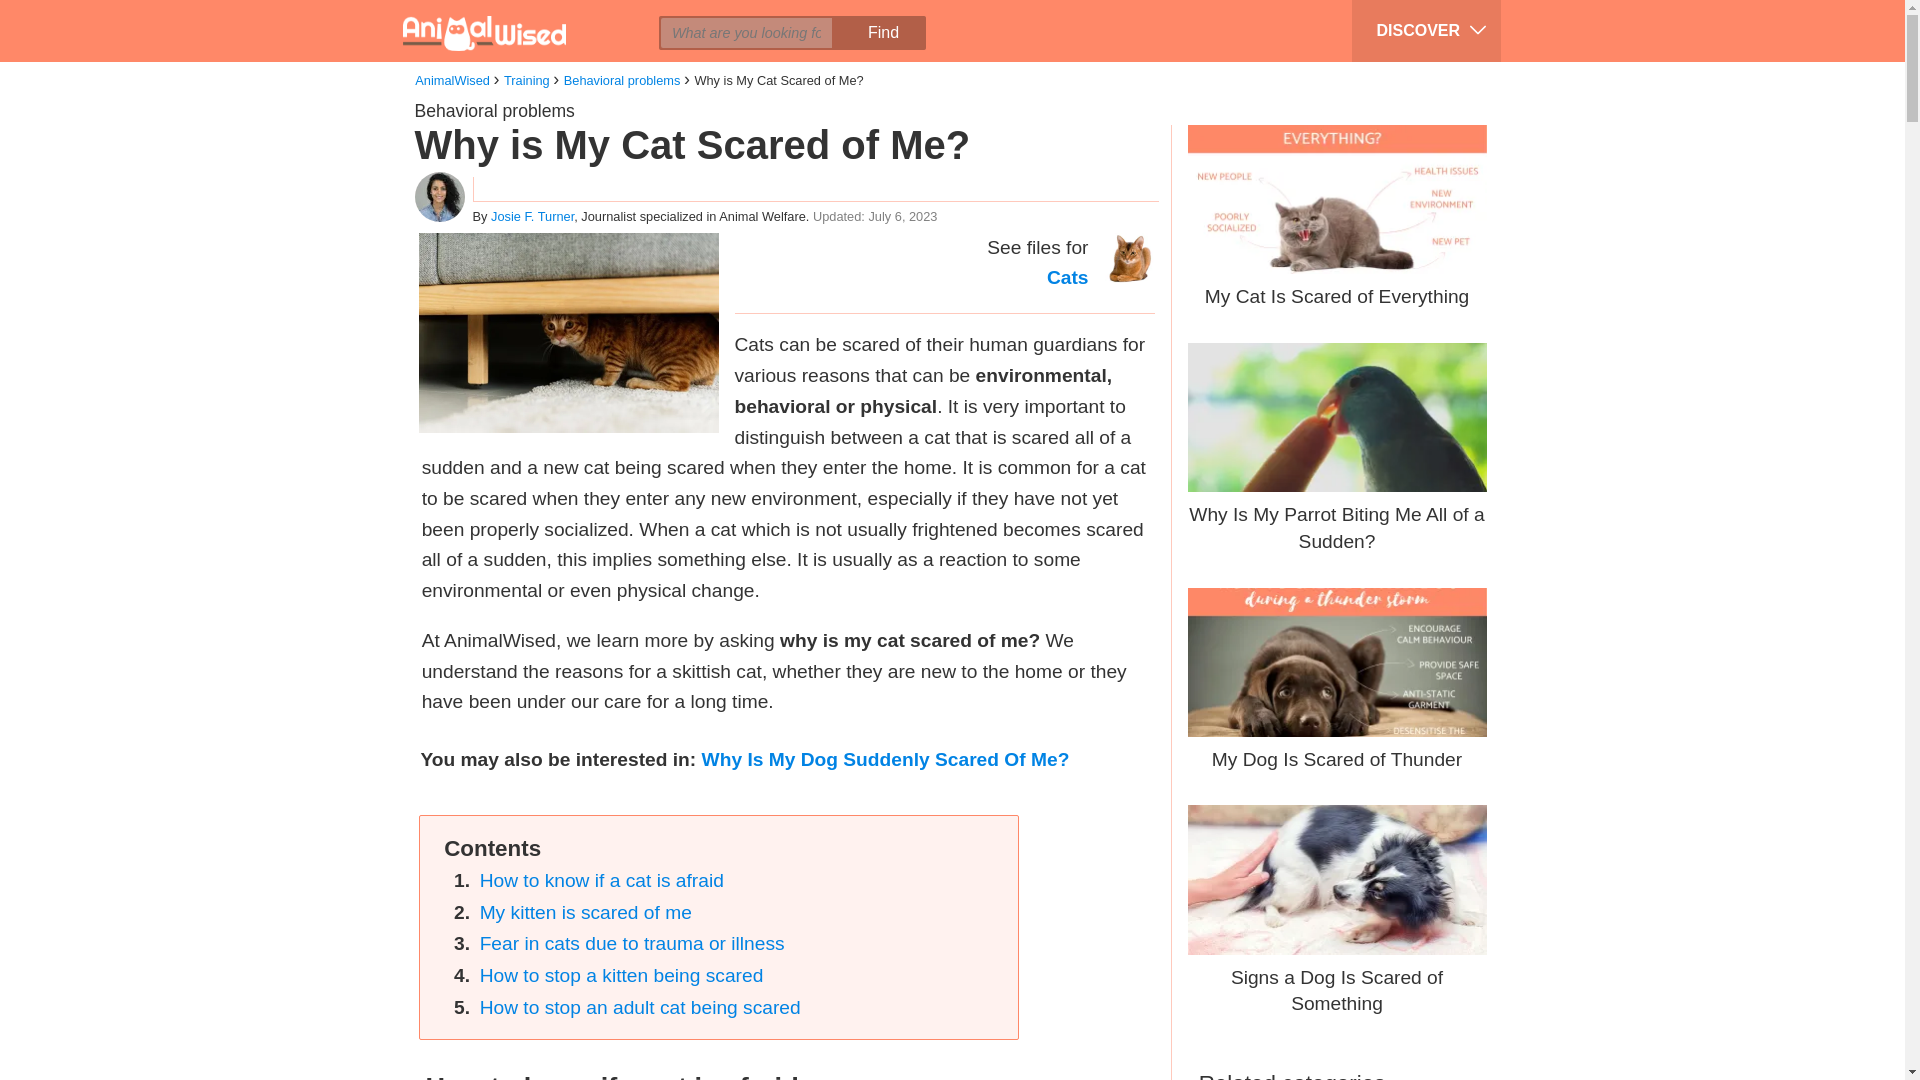 Image resolution: width=1920 pixels, height=1080 pixels. I want to click on Fear in cats due to trauma or illness, so click(632, 943).